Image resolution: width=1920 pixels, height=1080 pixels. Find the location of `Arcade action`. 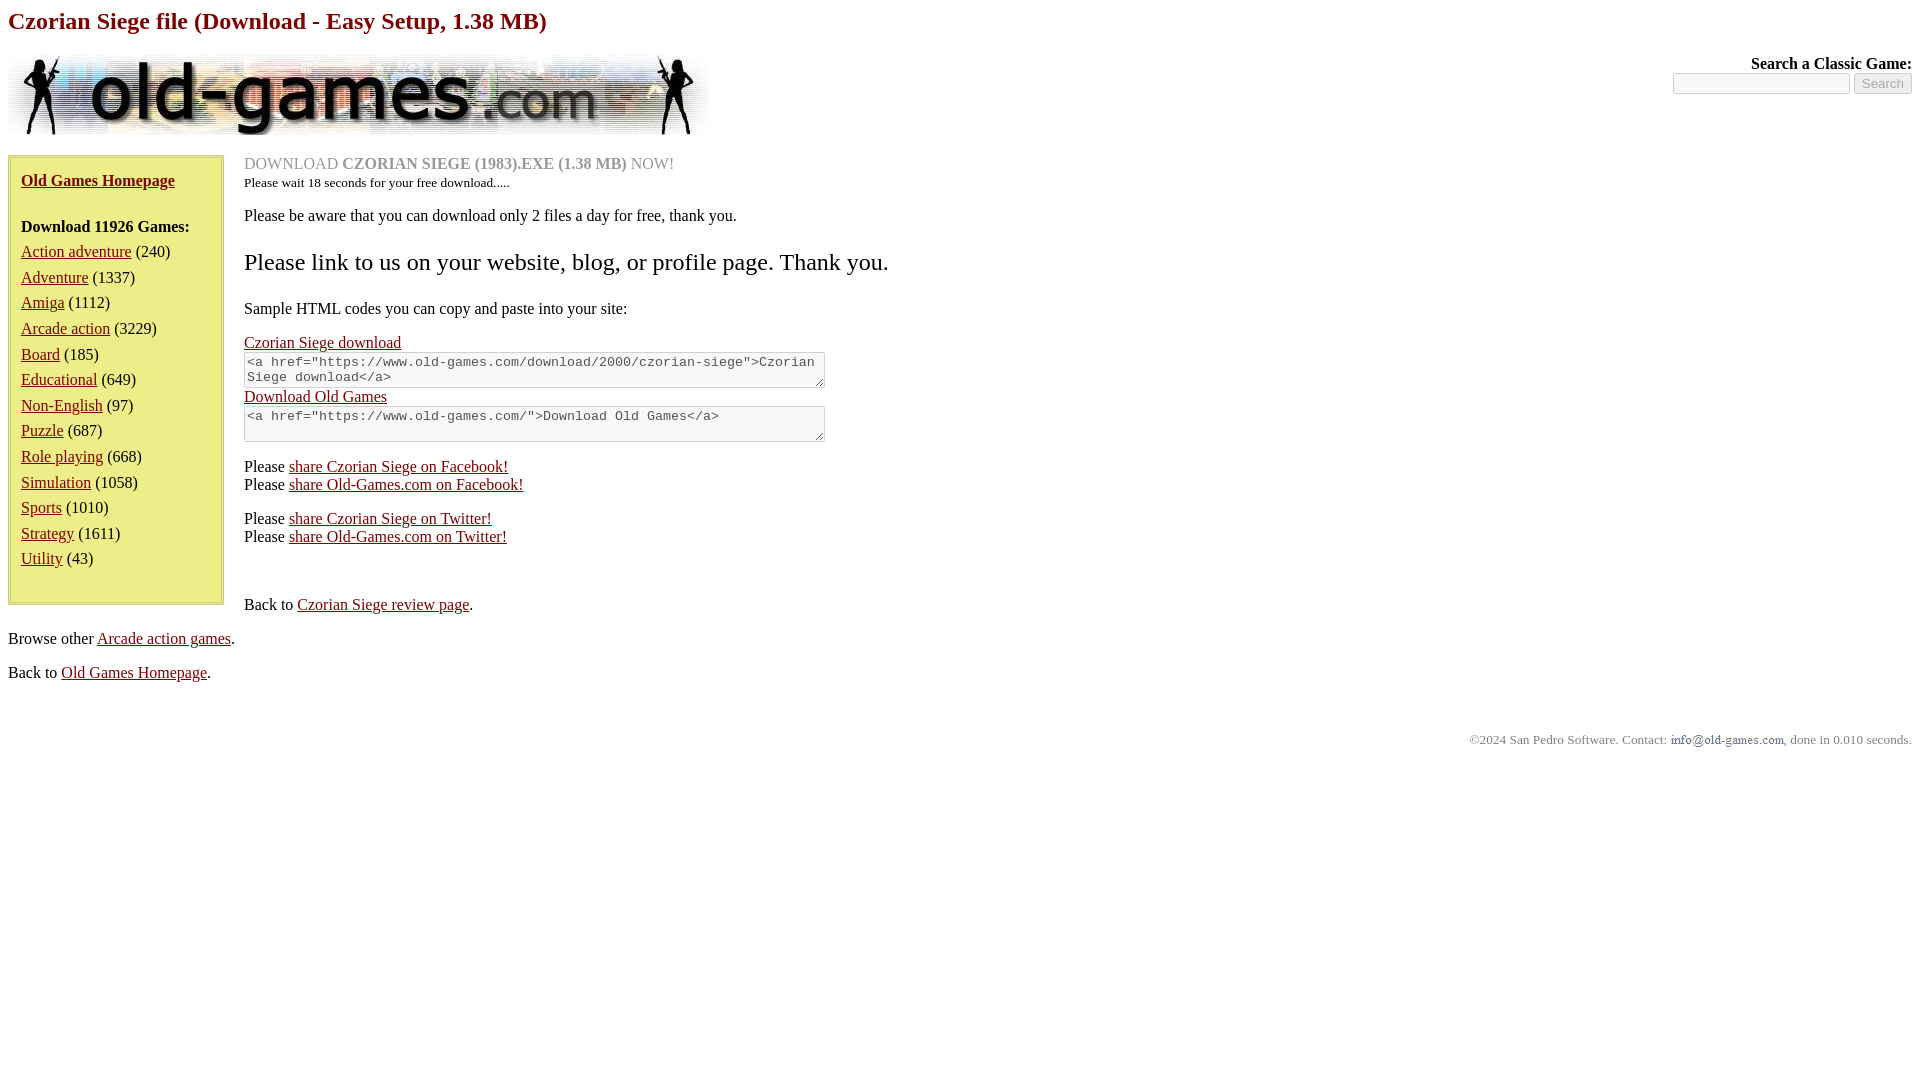

Arcade action is located at coordinates (65, 328).